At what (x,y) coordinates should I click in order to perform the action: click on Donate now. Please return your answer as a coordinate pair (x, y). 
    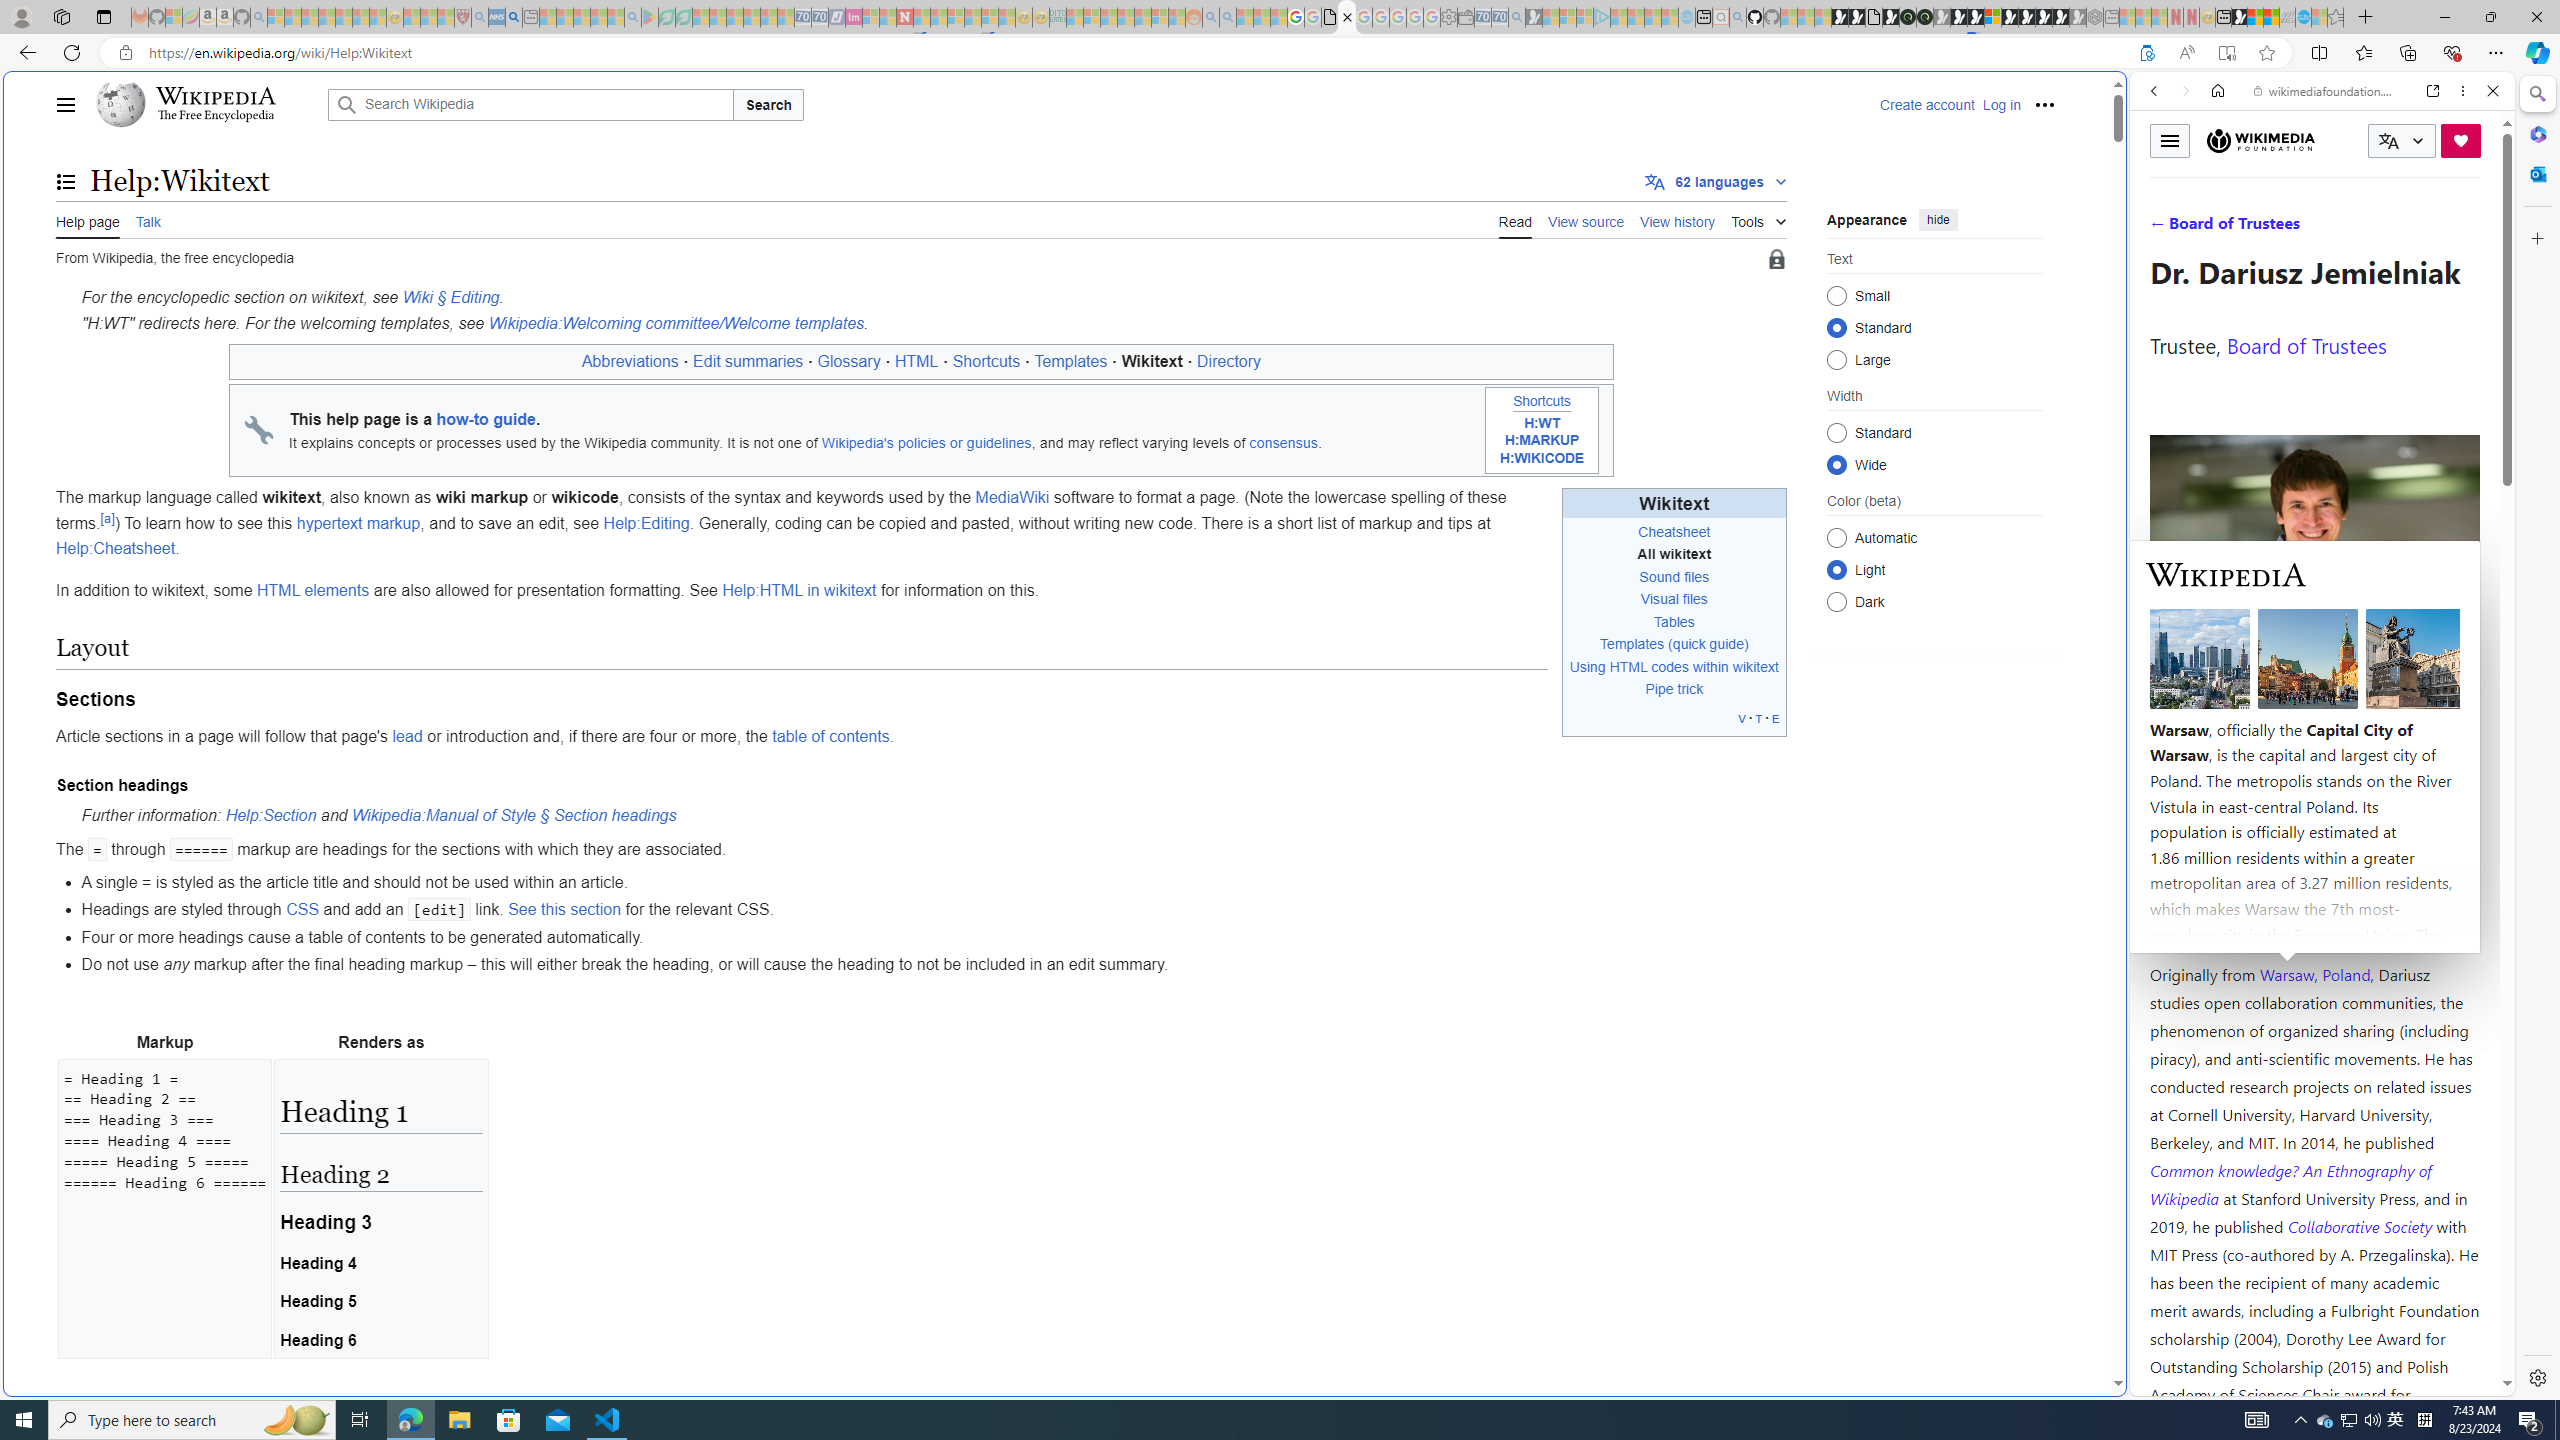
    Looking at the image, I should click on (2461, 140).